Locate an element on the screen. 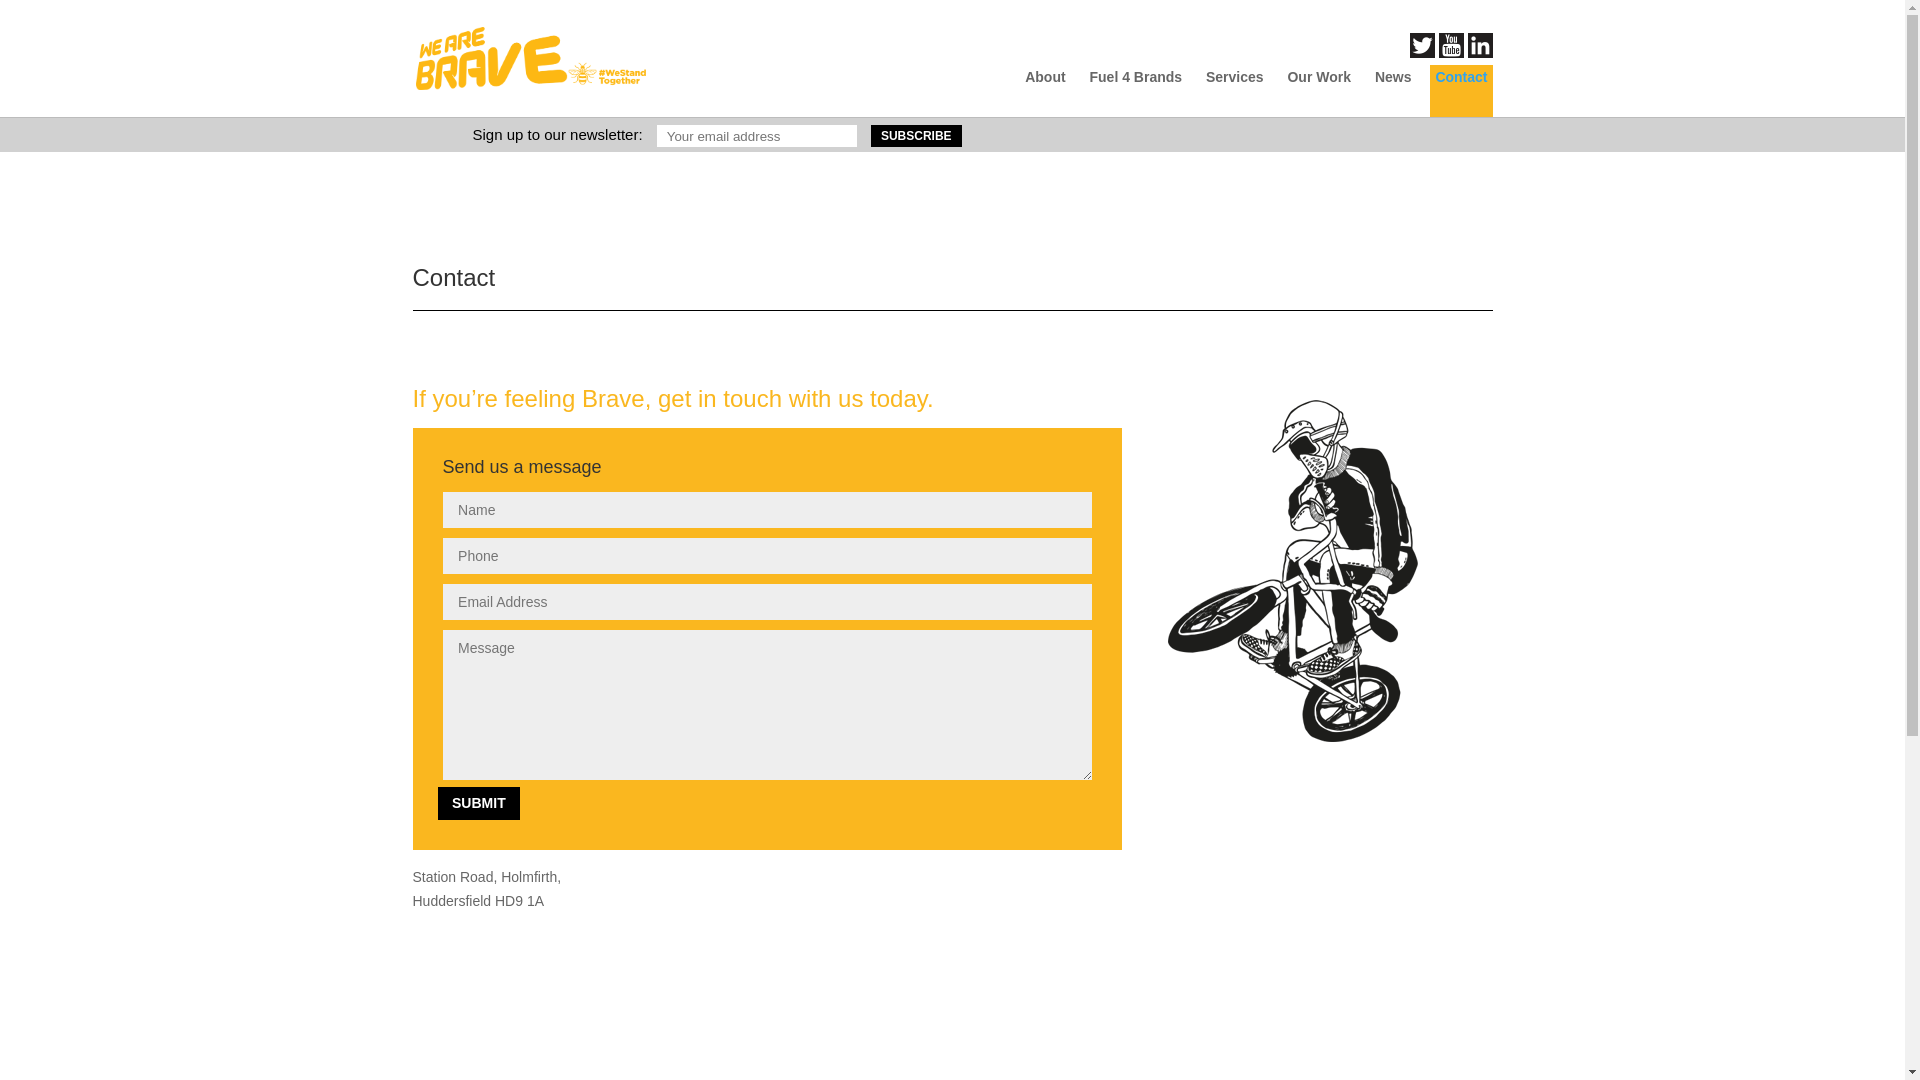 This screenshot has height=1080, width=1920. Services is located at coordinates (1235, 90).